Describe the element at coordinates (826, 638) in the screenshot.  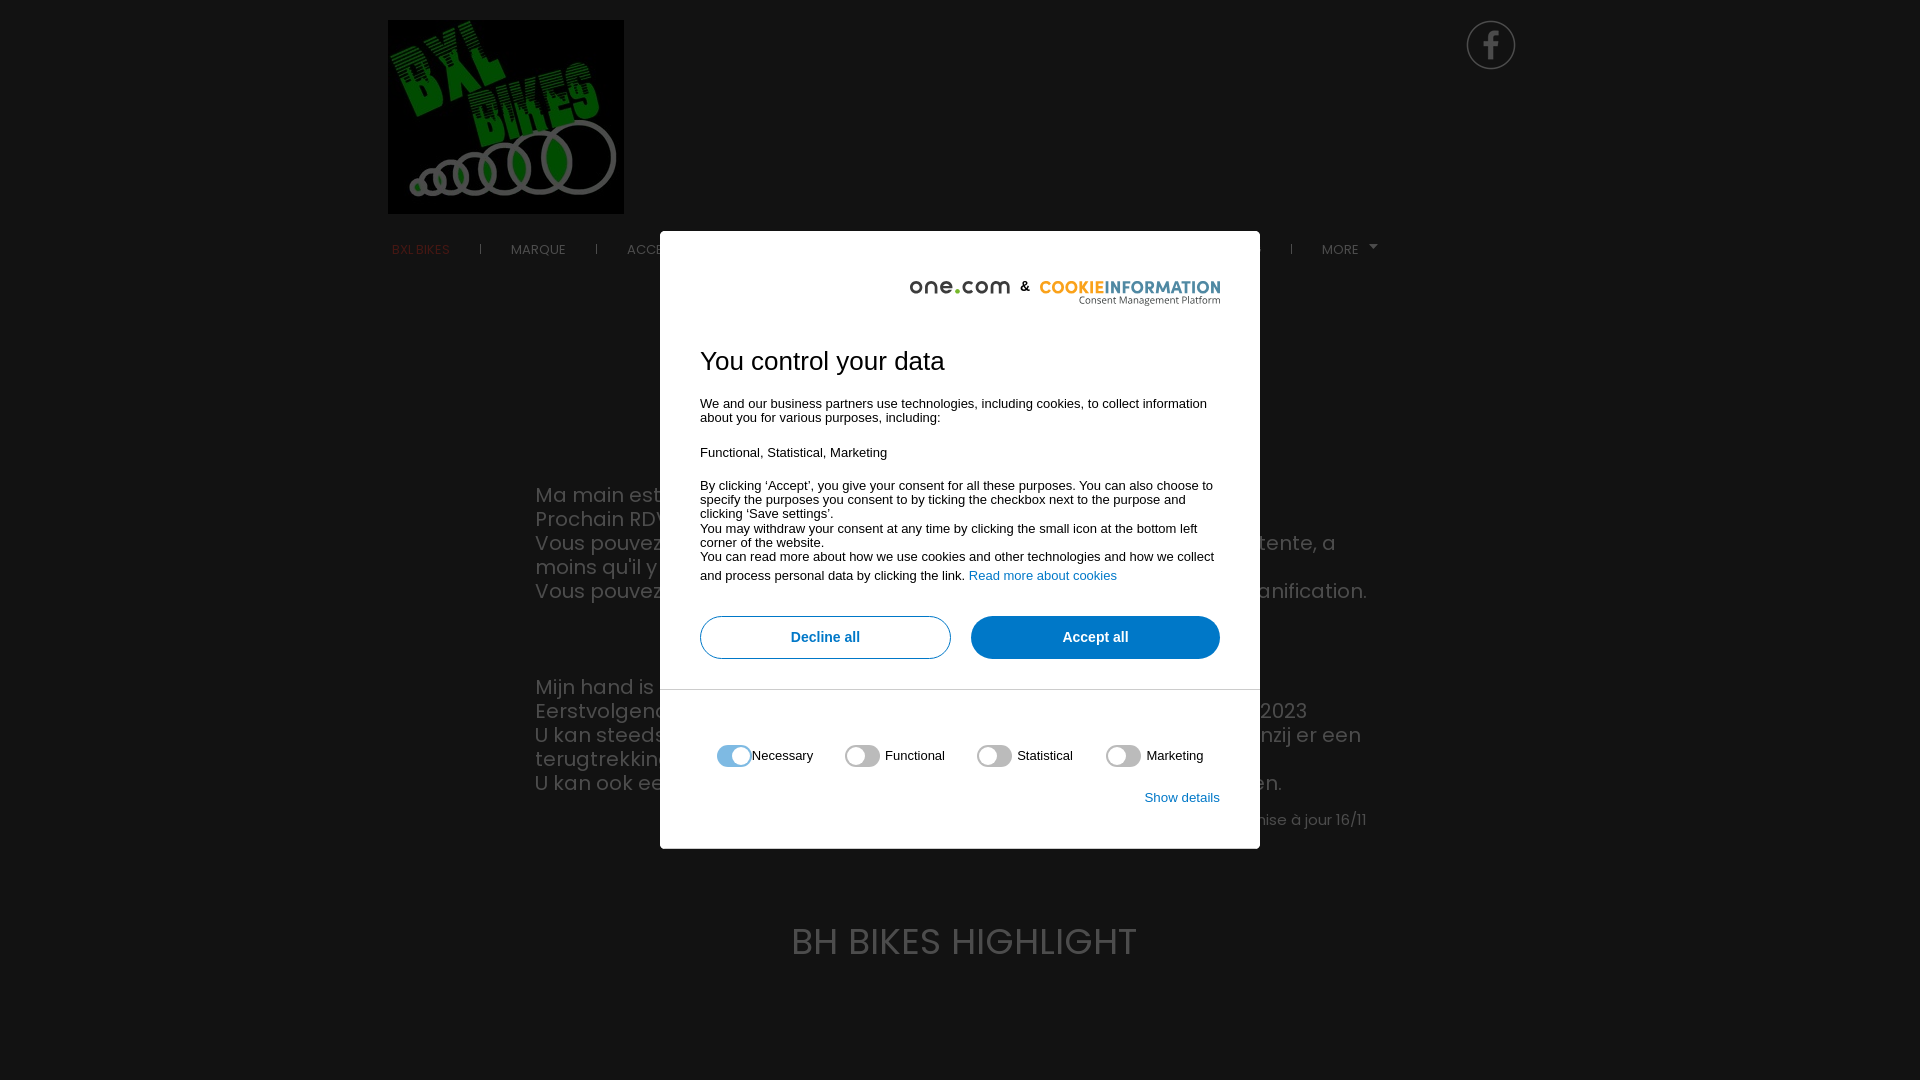
I see `Decline all` at that location.